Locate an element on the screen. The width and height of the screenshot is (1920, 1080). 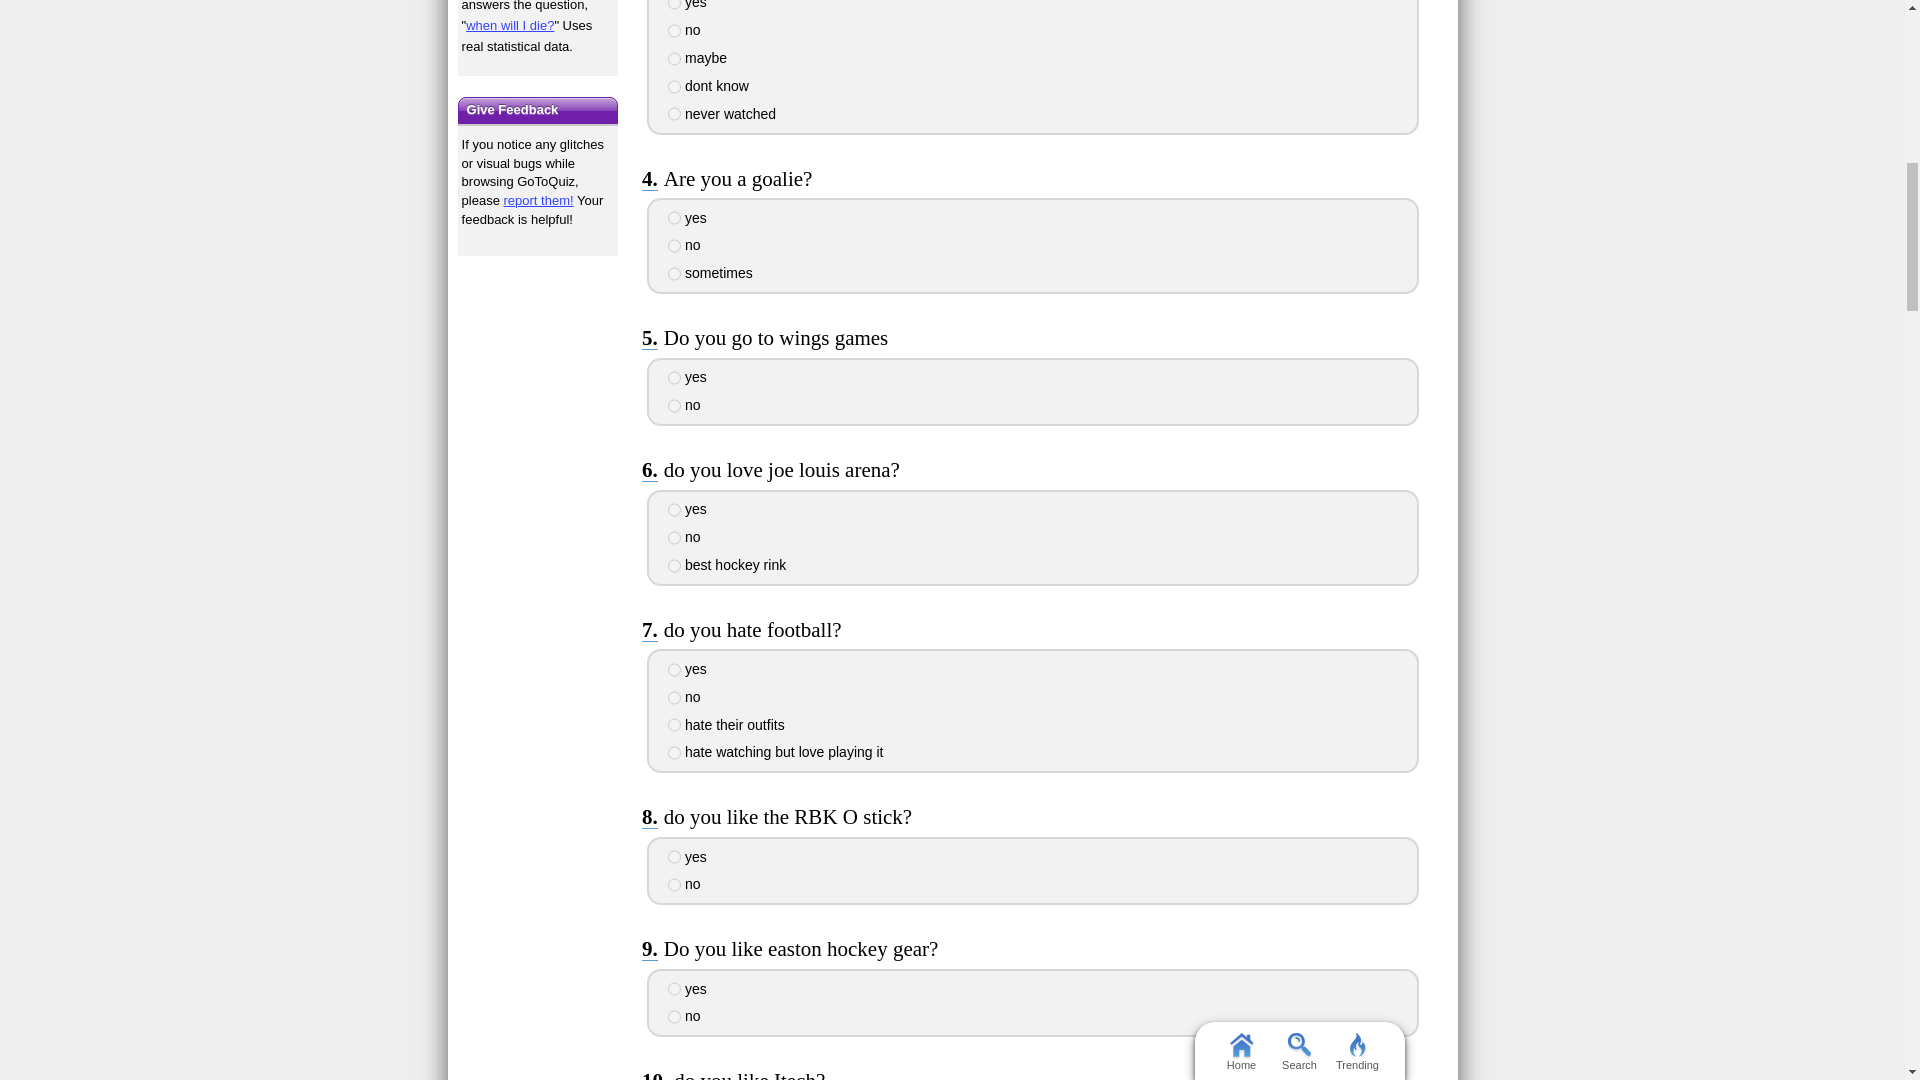
1 is located at coordinates (674, 510).